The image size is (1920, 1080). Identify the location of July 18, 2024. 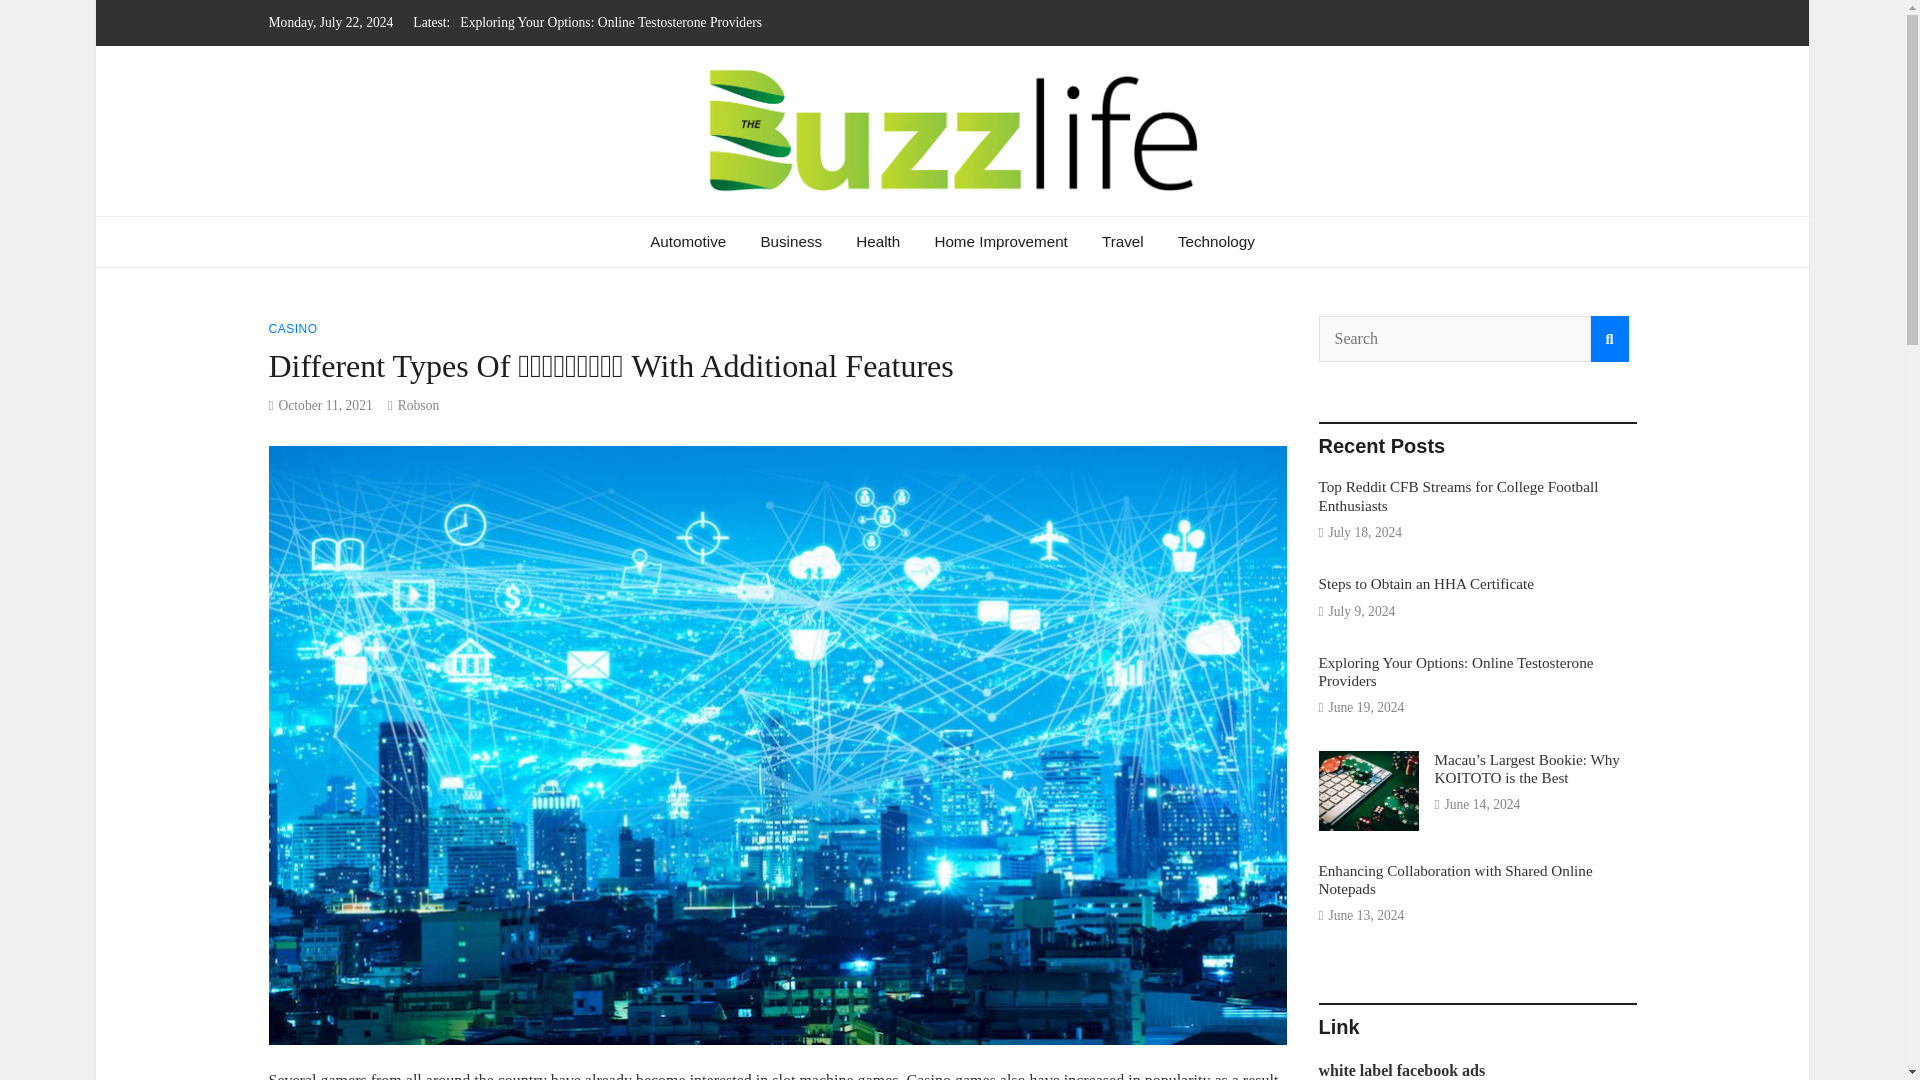
(1364, 532).